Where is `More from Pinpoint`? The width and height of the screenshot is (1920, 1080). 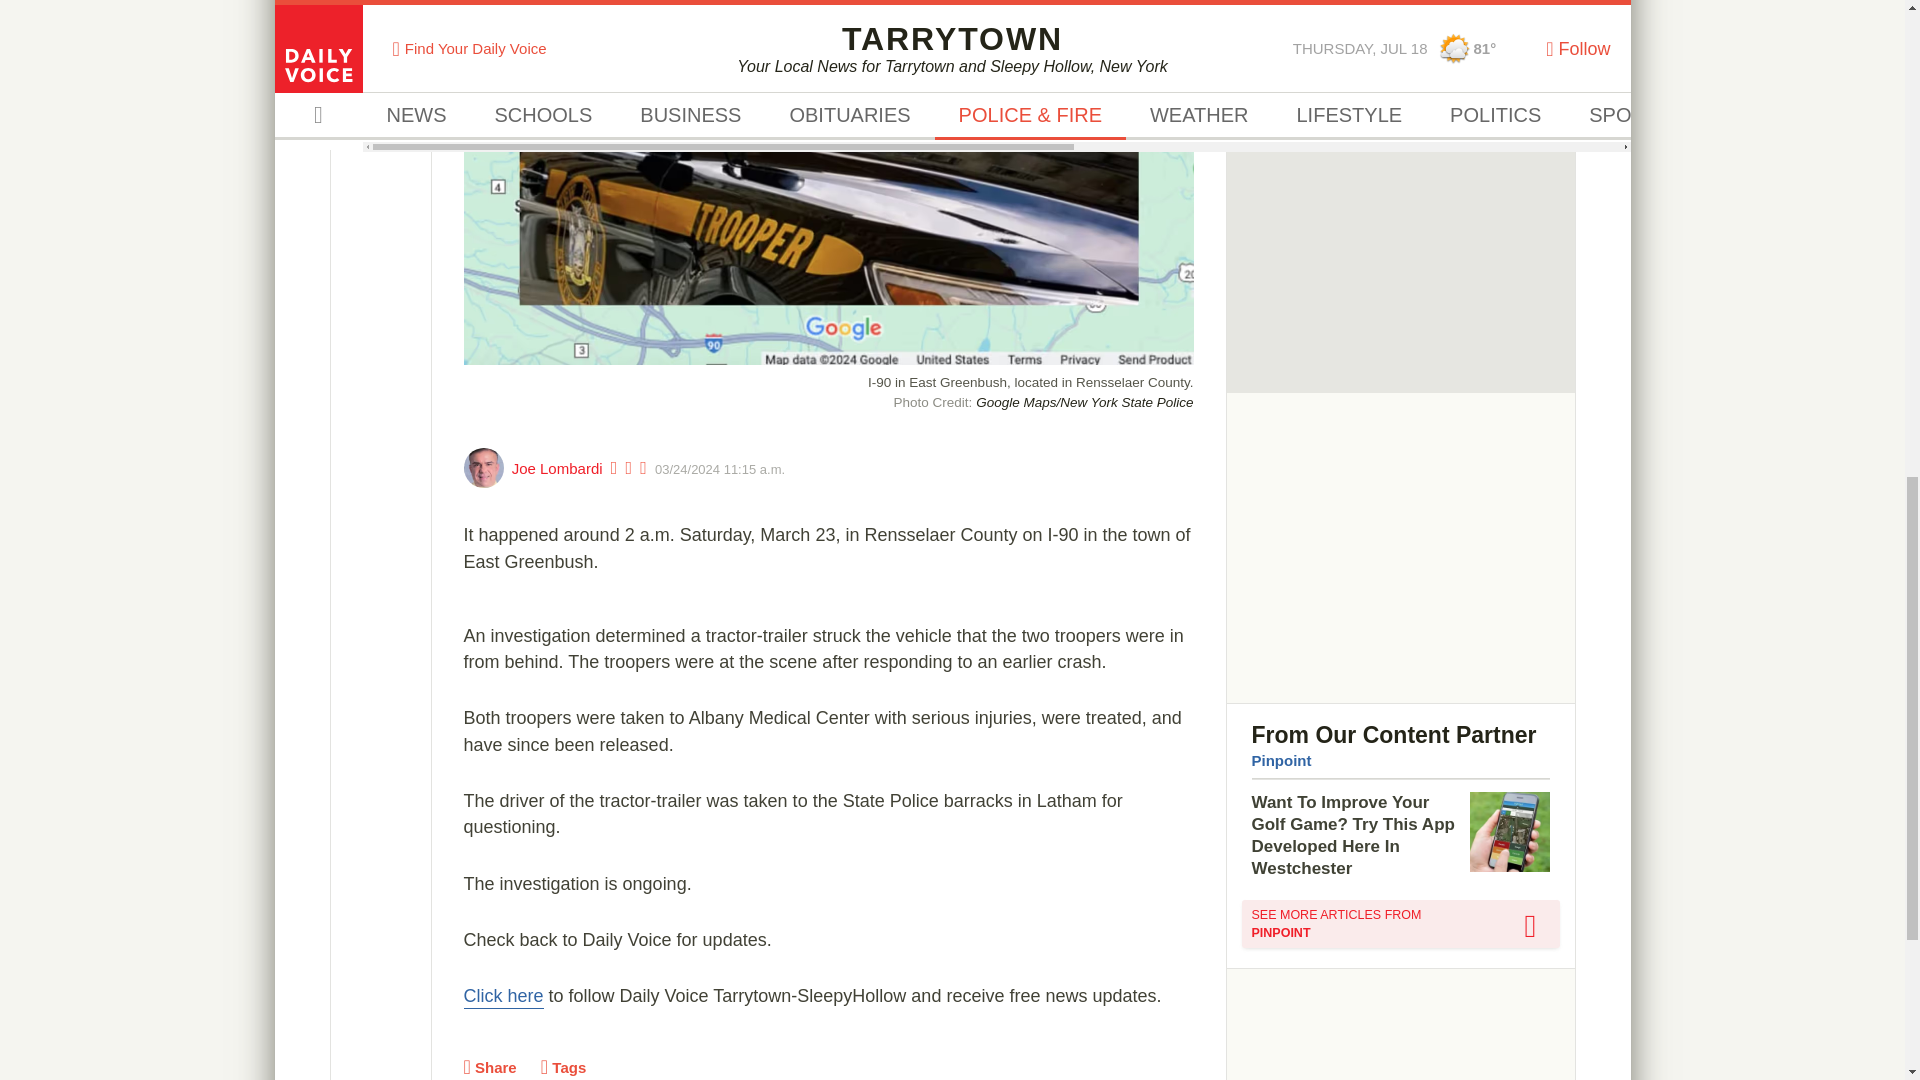
More from Pinpoint is located at coordinates (1400, 924).